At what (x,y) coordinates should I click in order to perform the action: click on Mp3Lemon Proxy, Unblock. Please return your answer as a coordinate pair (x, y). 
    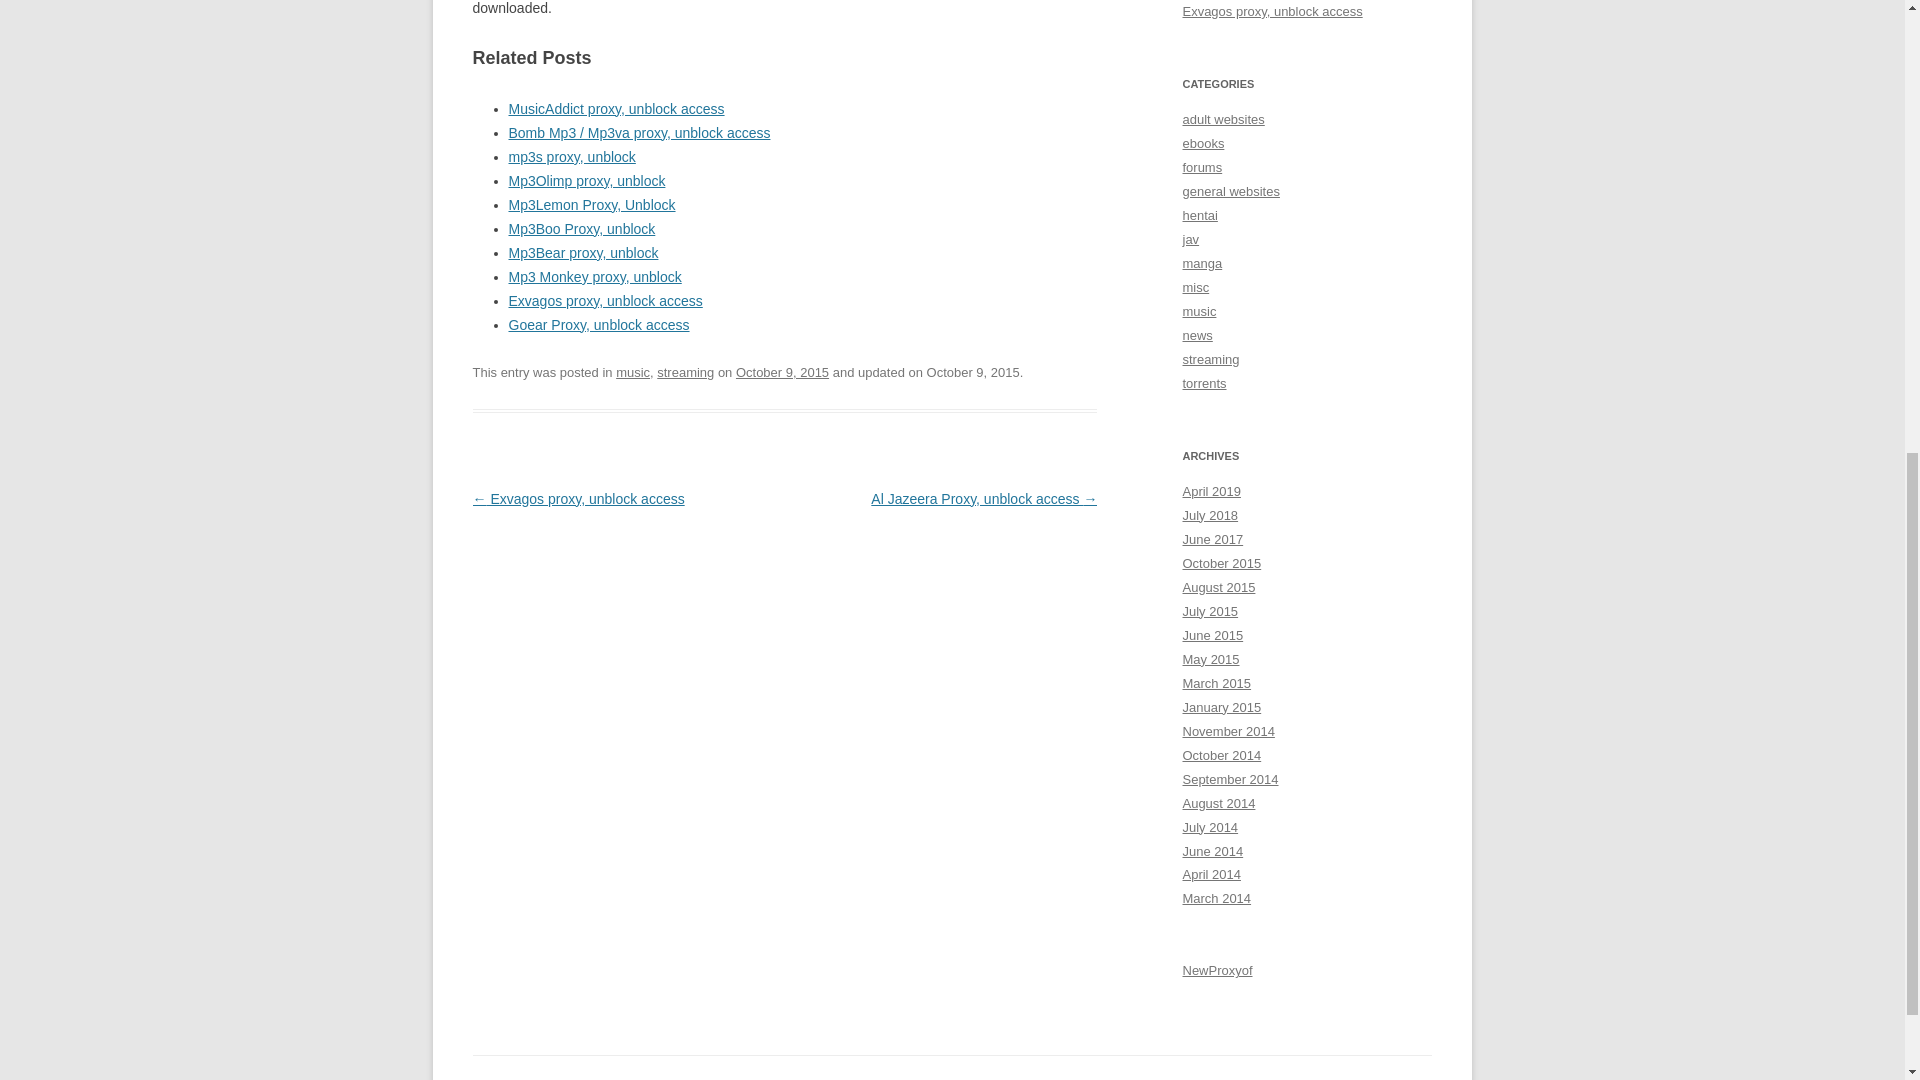
    Looking at the image, I should click on (592, 204).